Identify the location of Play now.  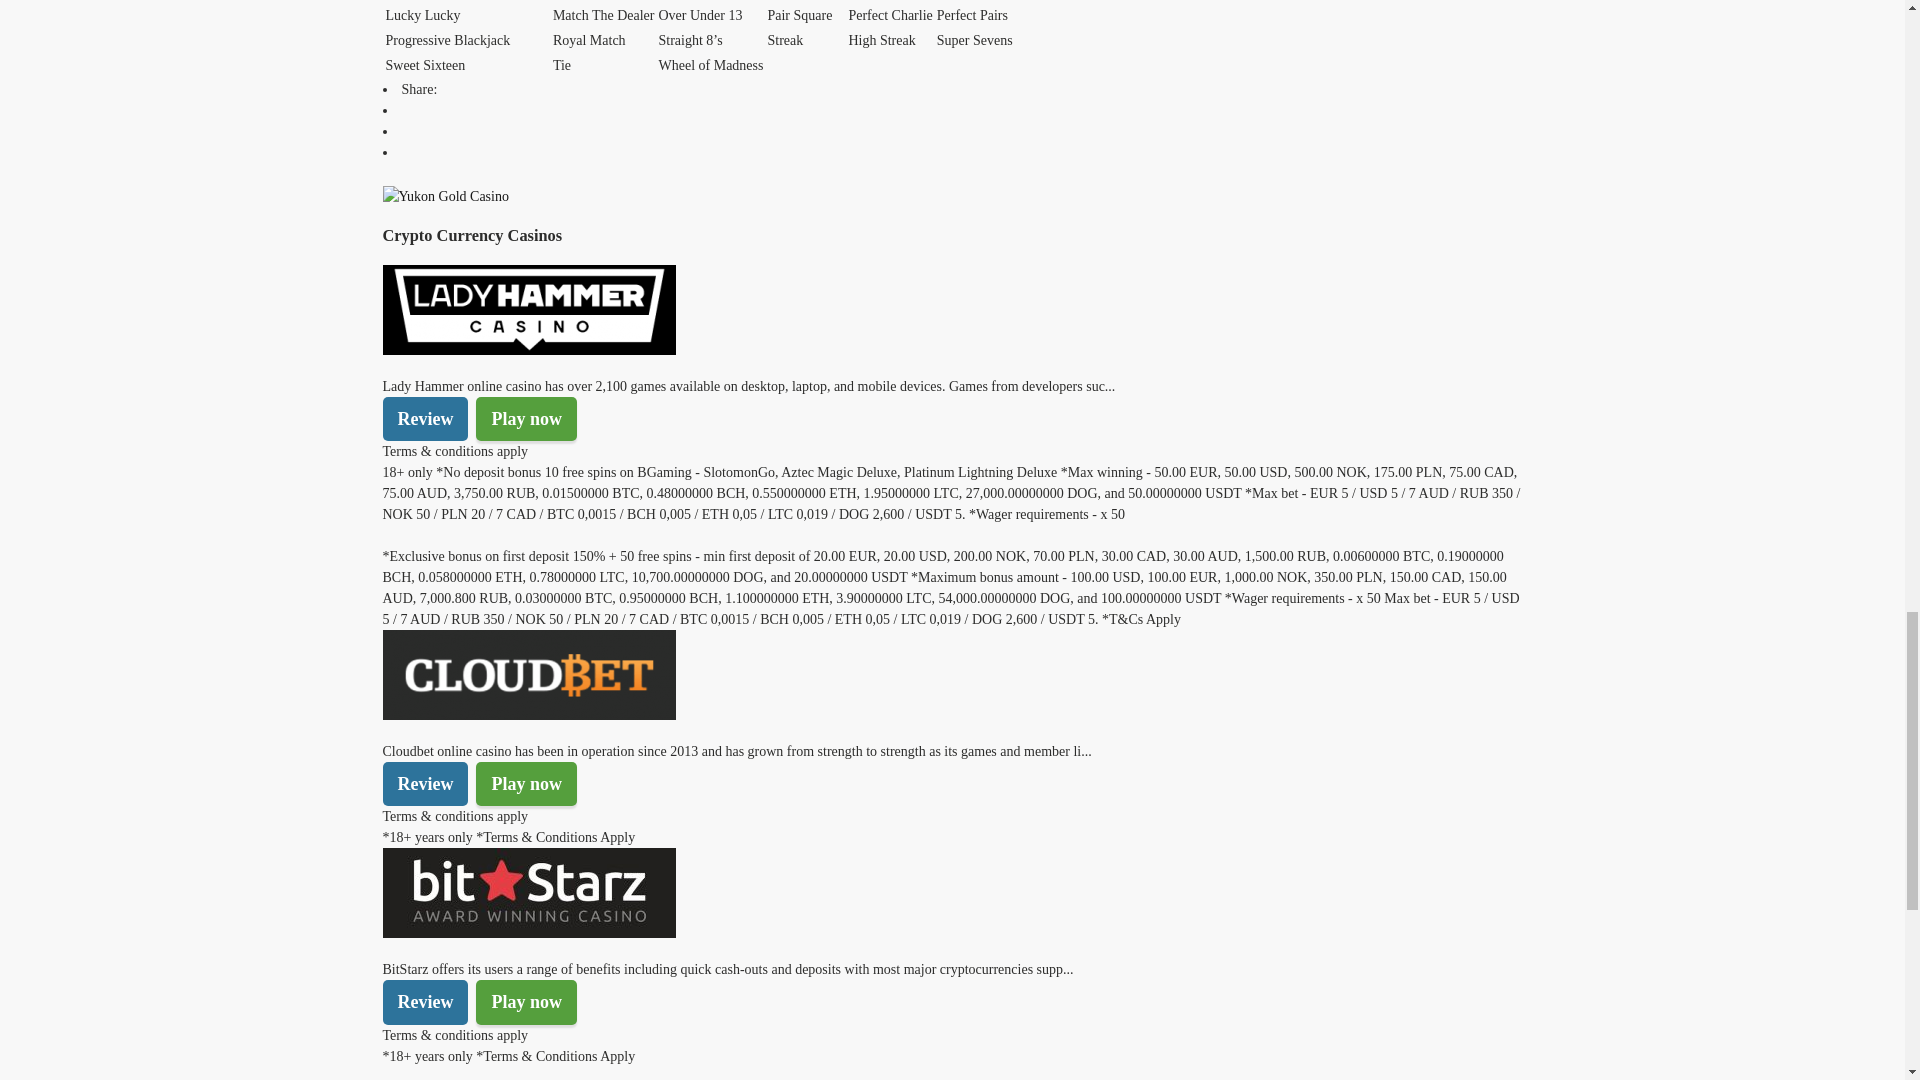
(526, 784).